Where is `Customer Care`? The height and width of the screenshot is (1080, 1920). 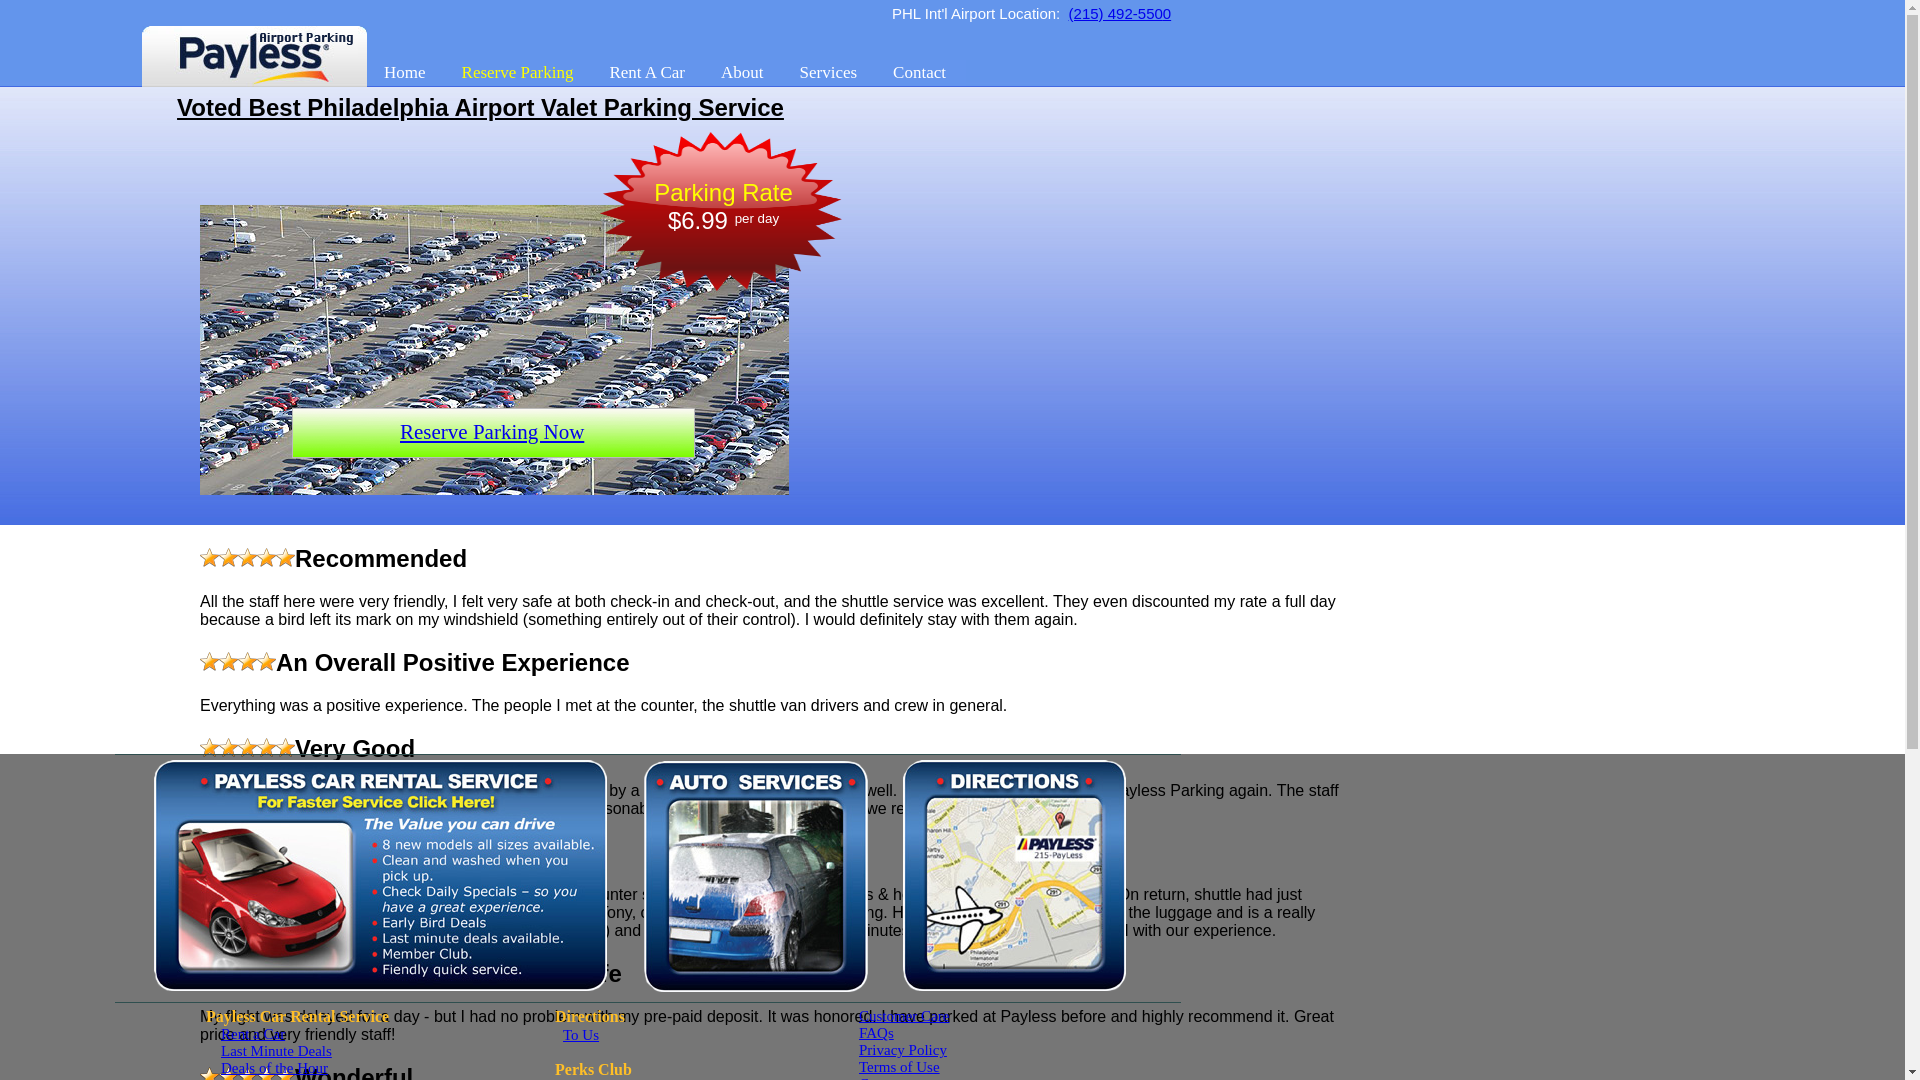 Customer Care is located at coordinates (904, 1016).